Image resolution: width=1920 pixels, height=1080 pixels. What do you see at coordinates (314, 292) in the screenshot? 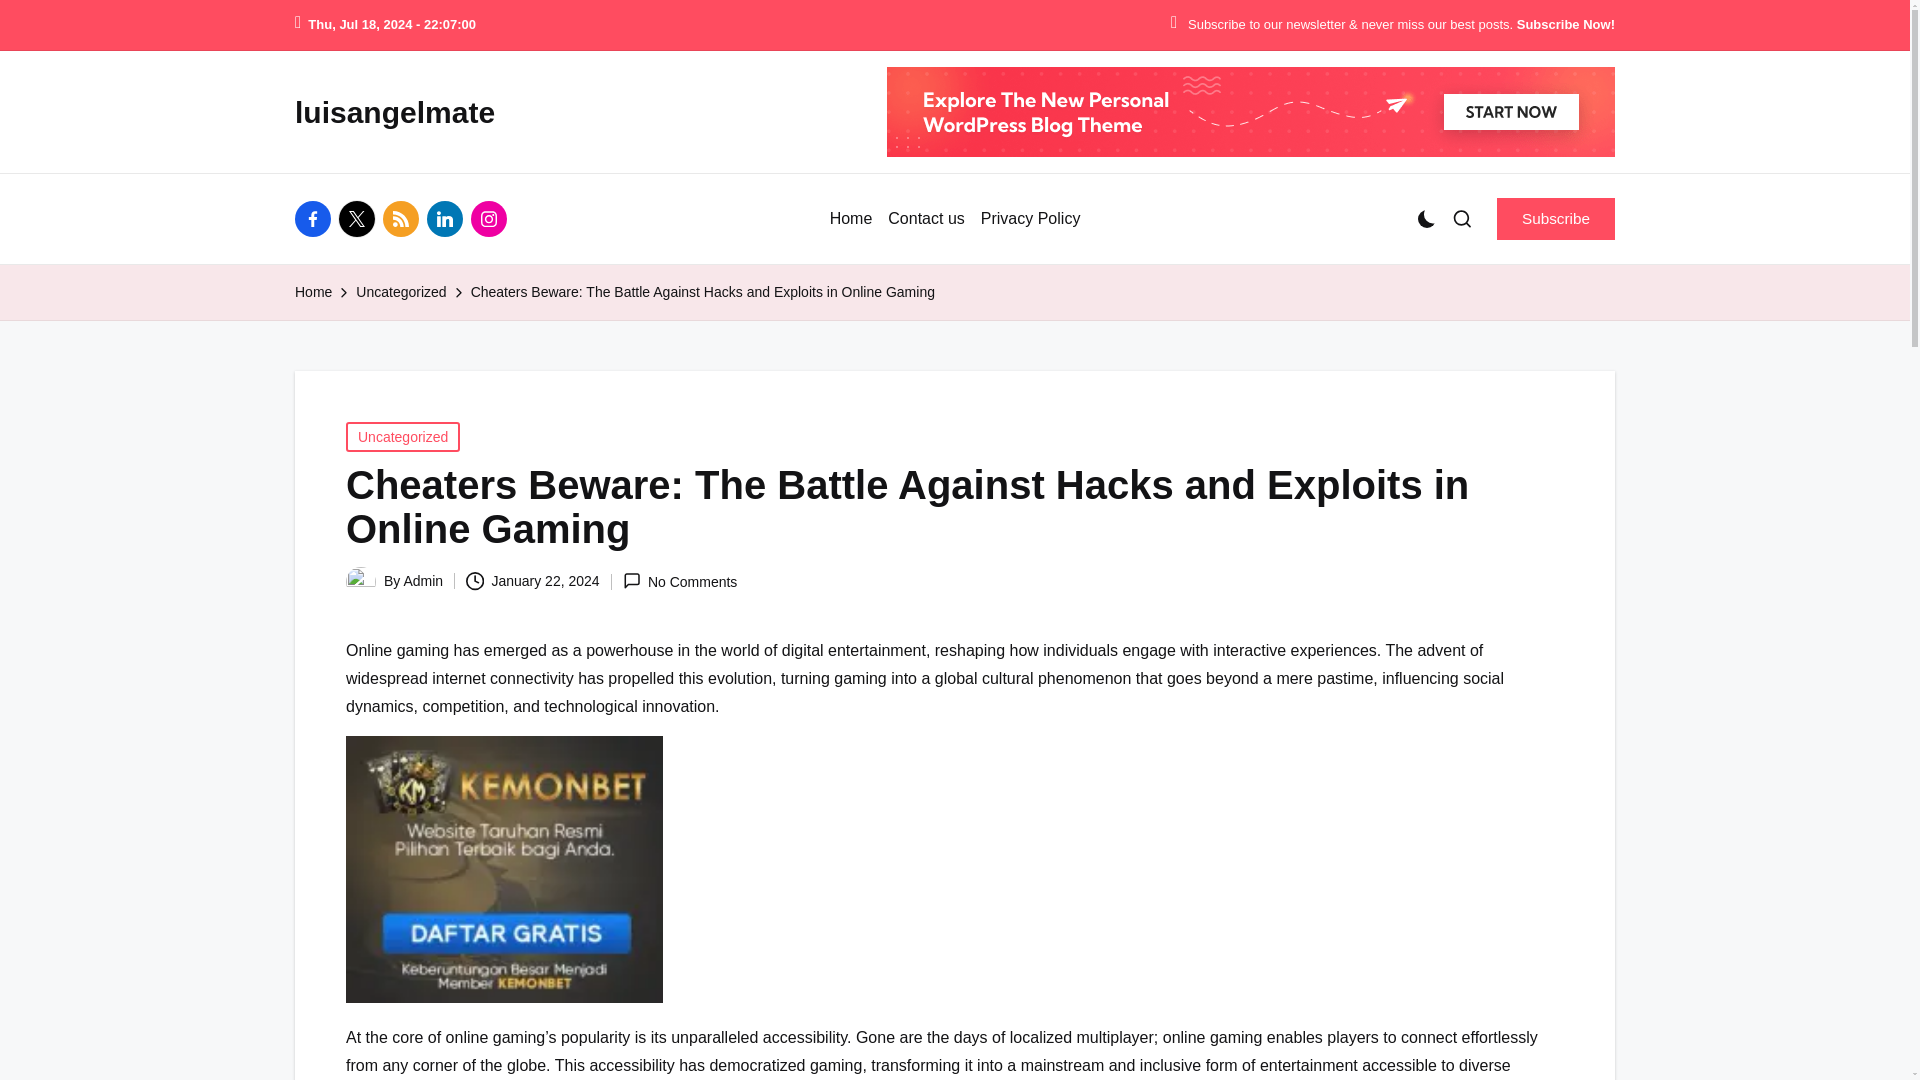
I see `Home` at bounding box center [314, 292].